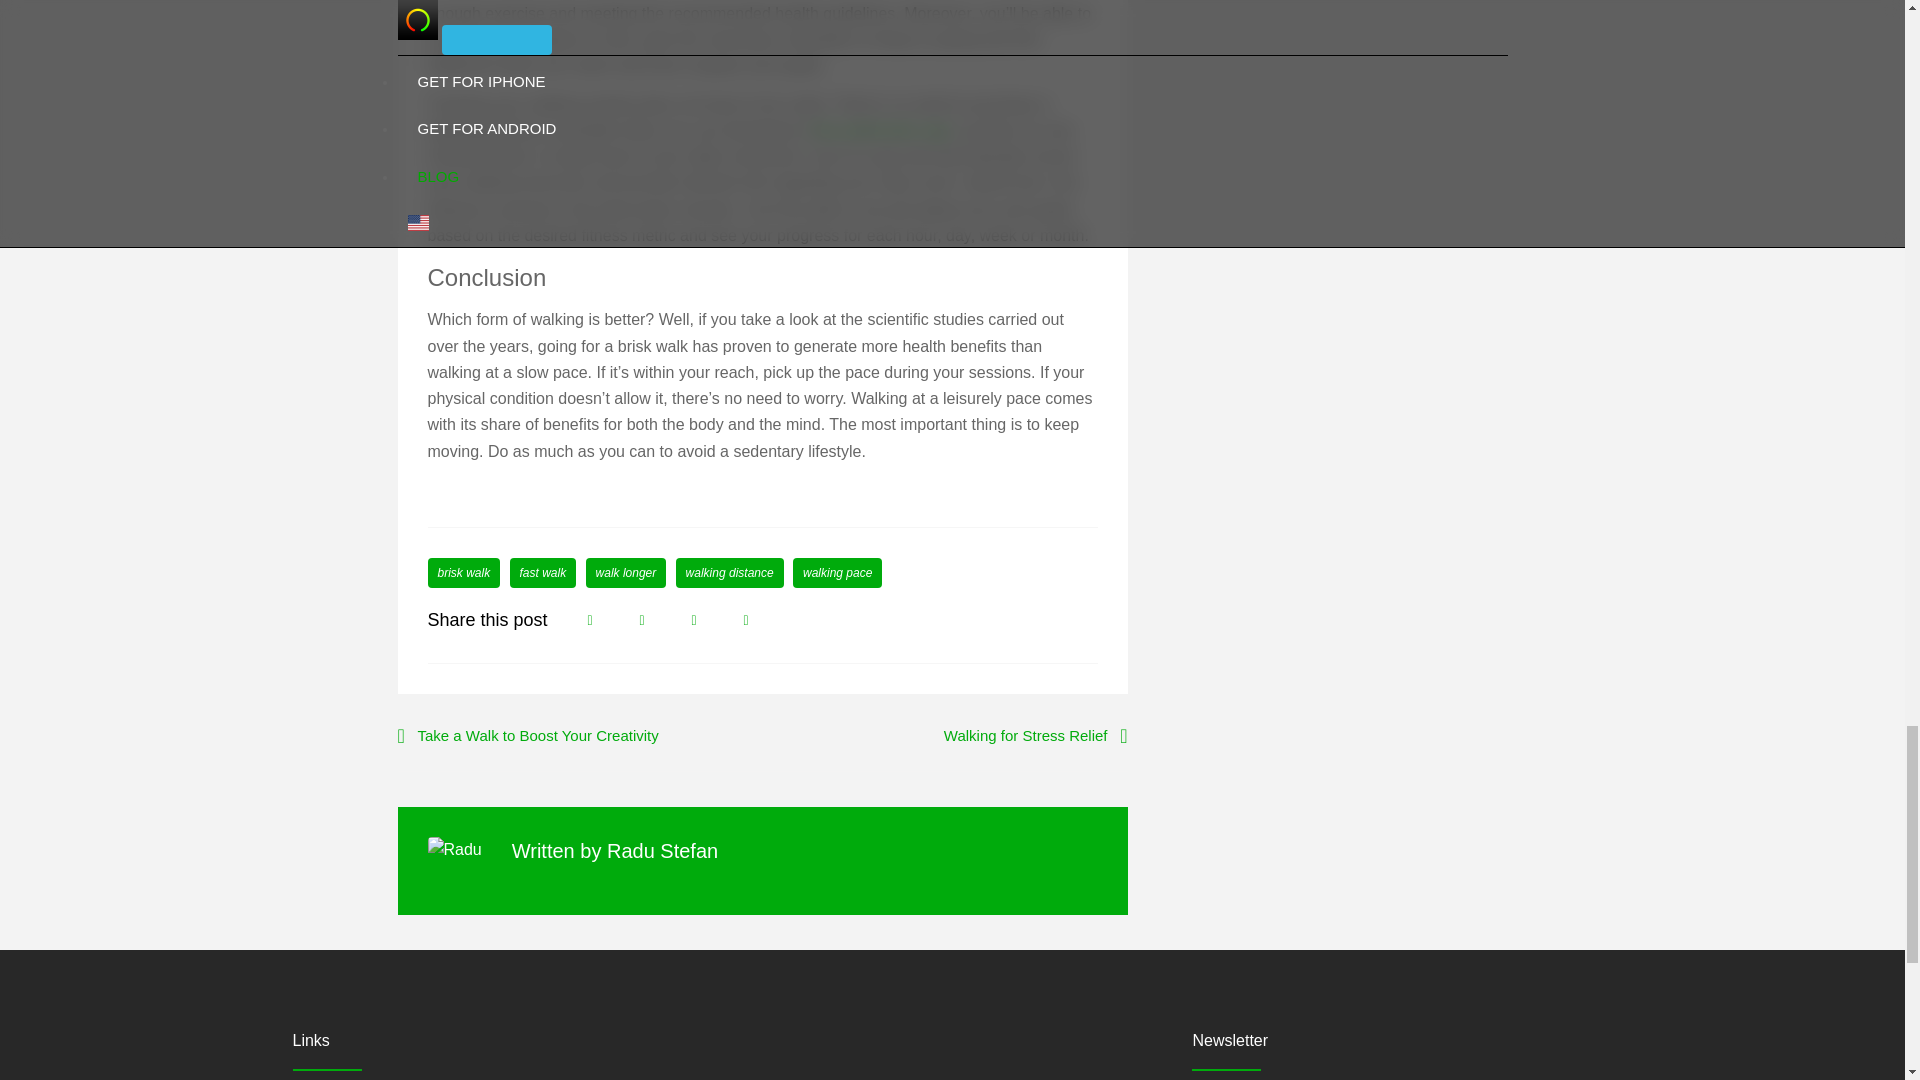  I want to click on Share on Twitter, so click(642, 620).